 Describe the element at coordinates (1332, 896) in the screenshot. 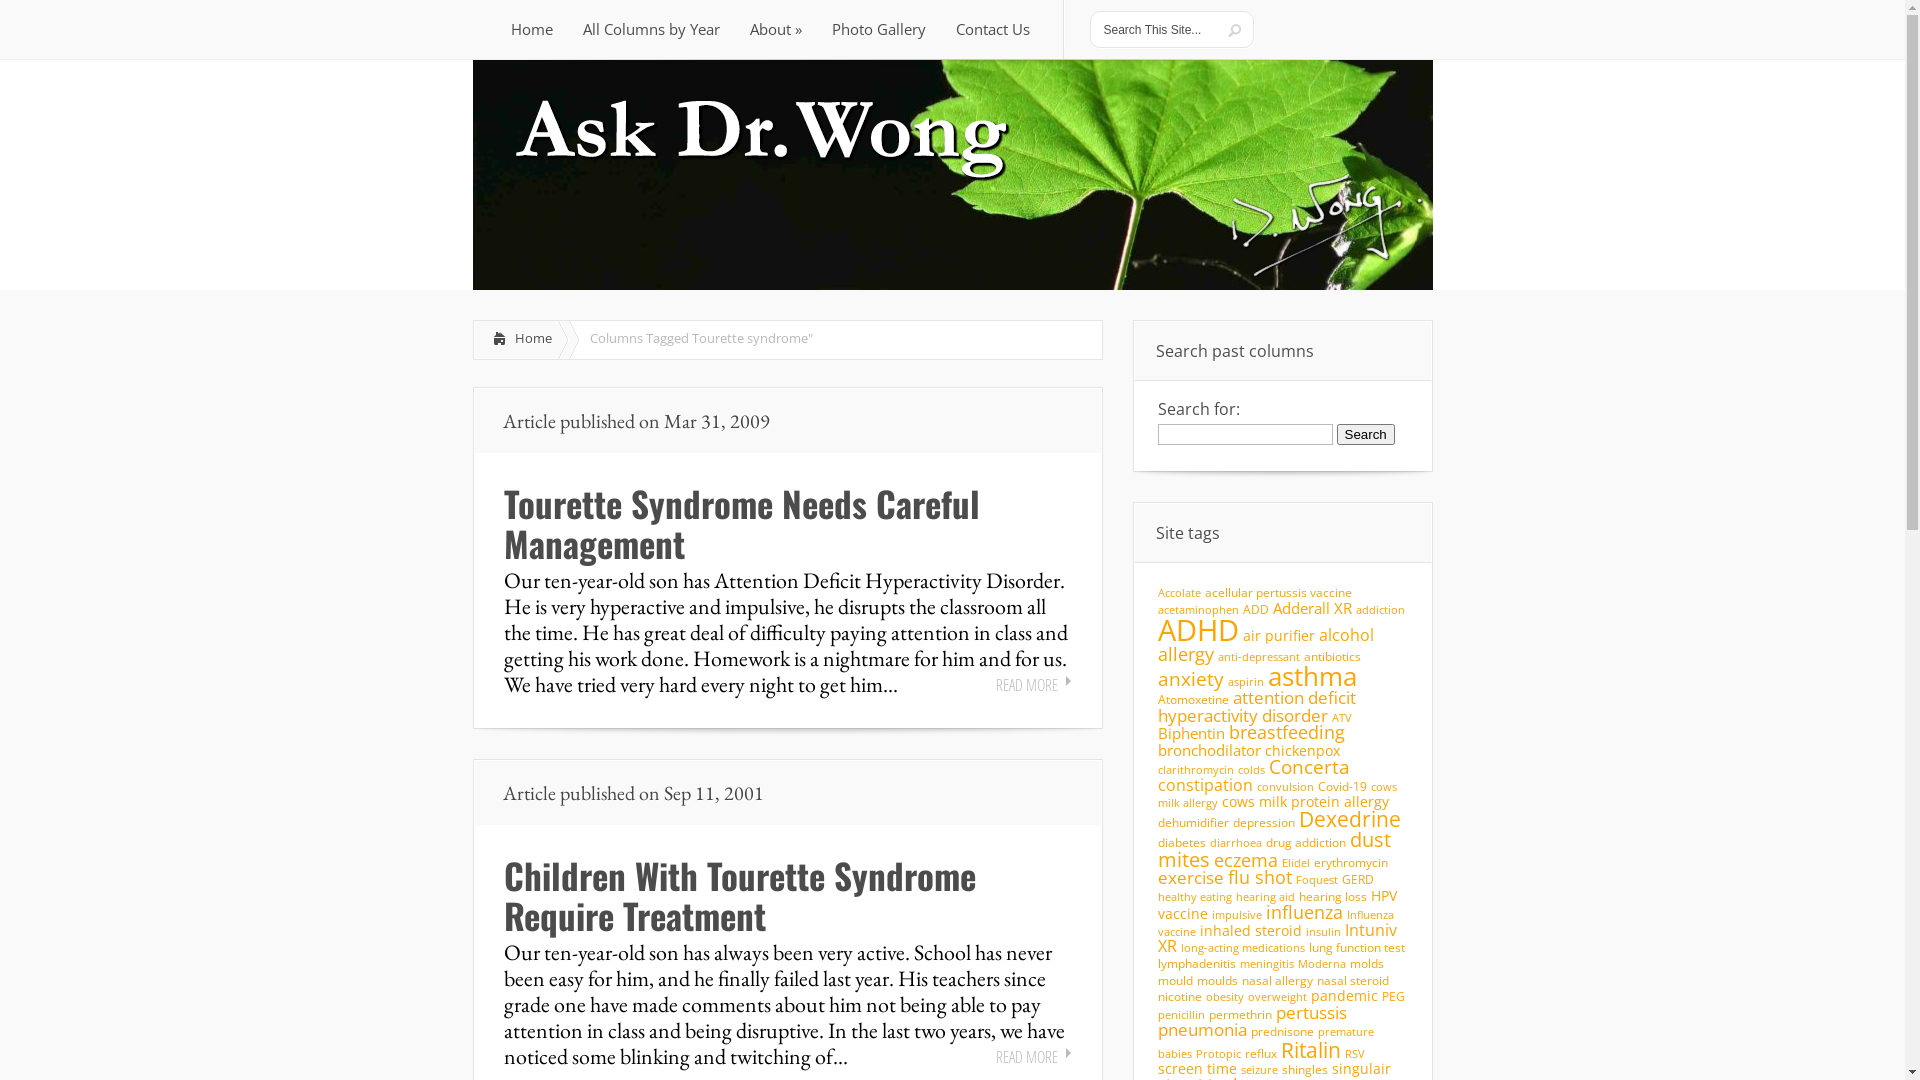

I see `hearing loss` at that location.